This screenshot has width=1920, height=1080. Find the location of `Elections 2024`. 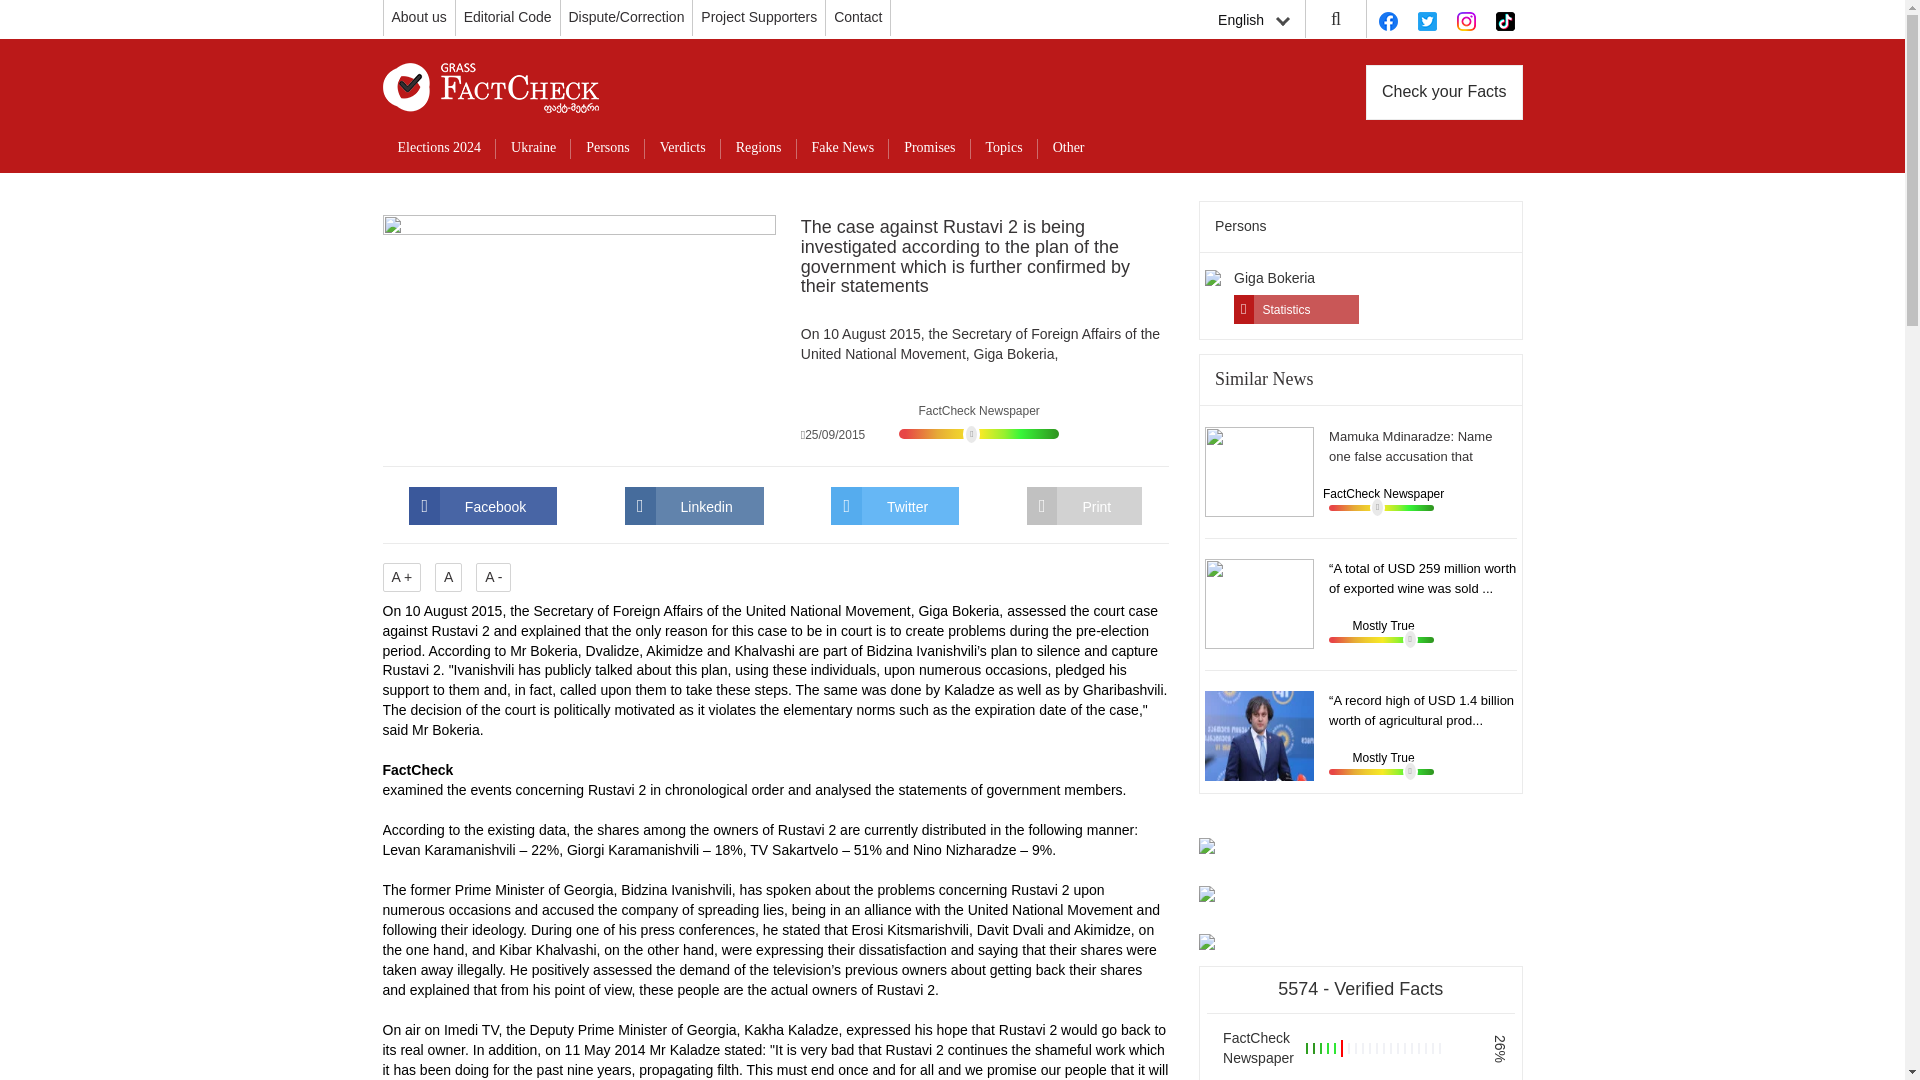

Elections 2024 is located at coordinates (438, 148).